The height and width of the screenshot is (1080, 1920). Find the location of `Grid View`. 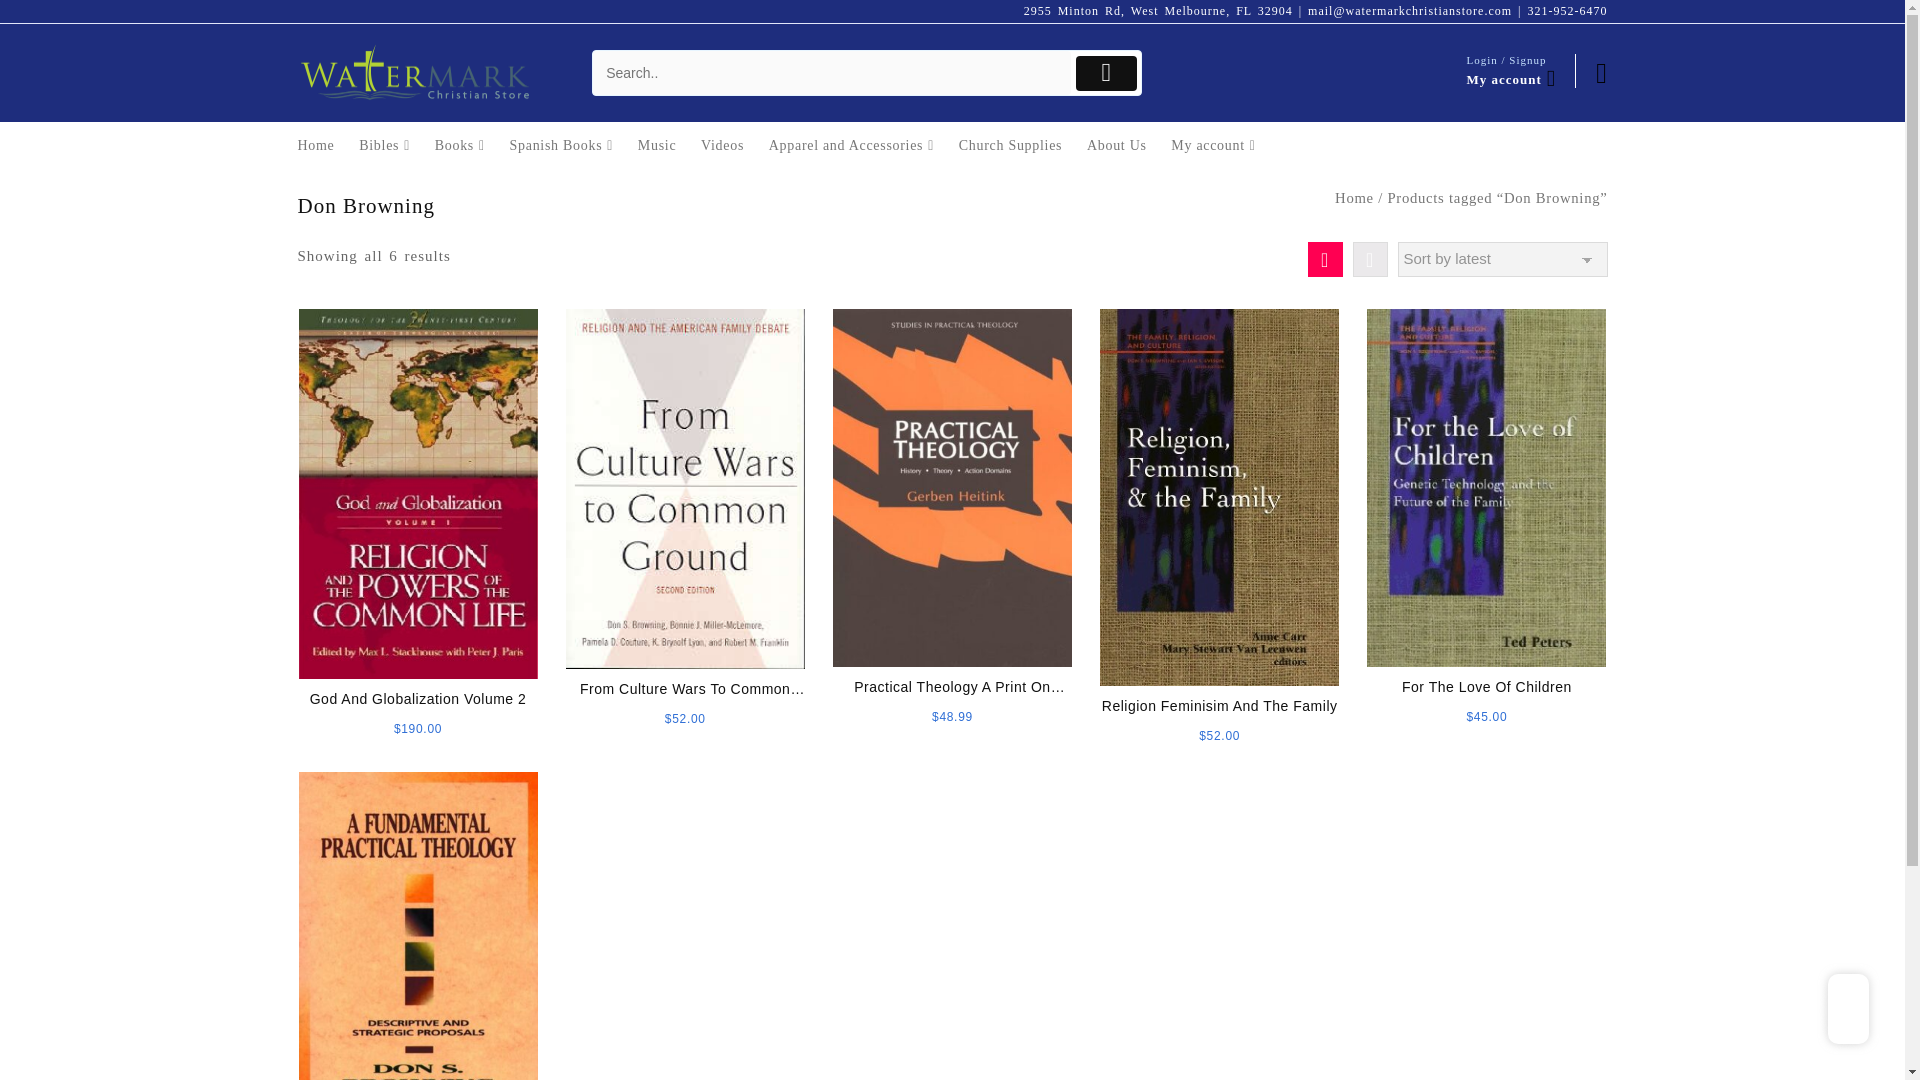

Grid View is located at coordinates (1324, 258).